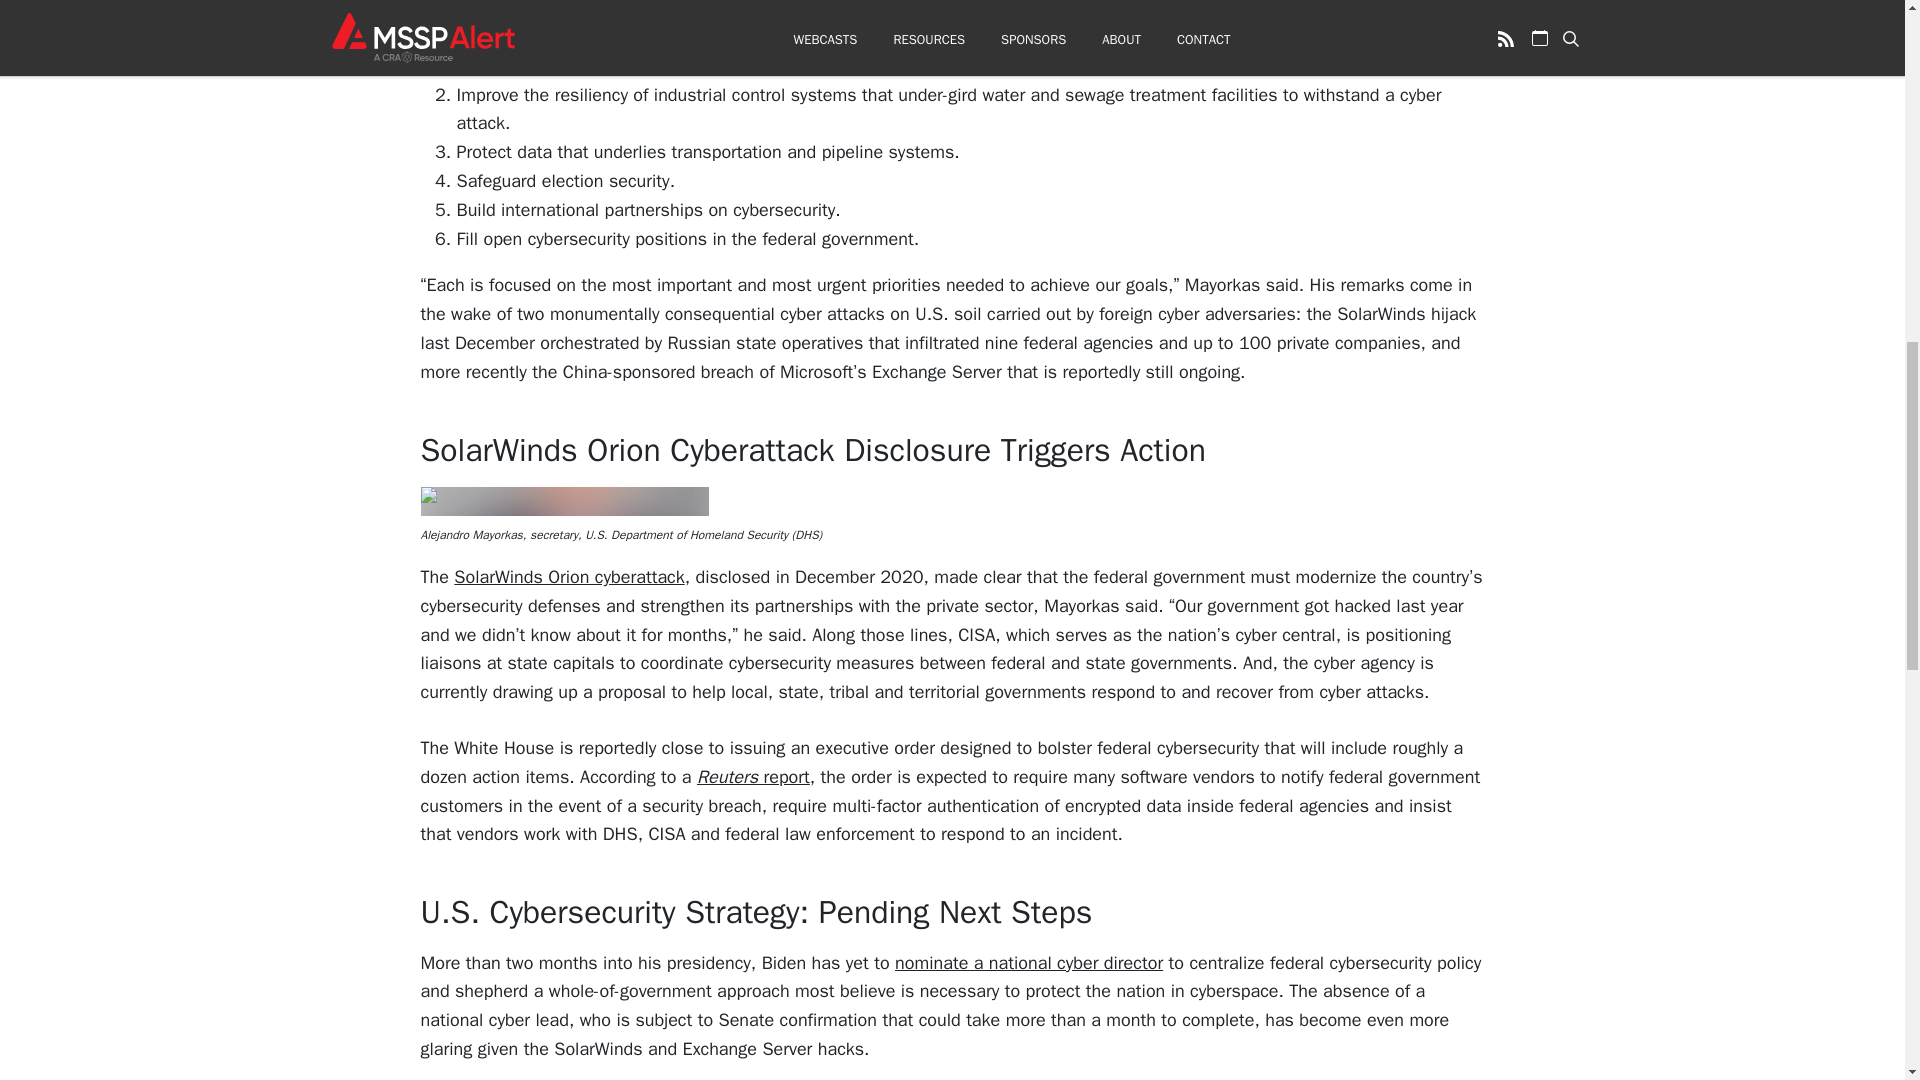 Image resolution: width=1920 pixels, height=1080 pixels. What do you see at coordinates (753, 776) in the screenshot?
I see `Reuters report` at bounding box center [753, 776].